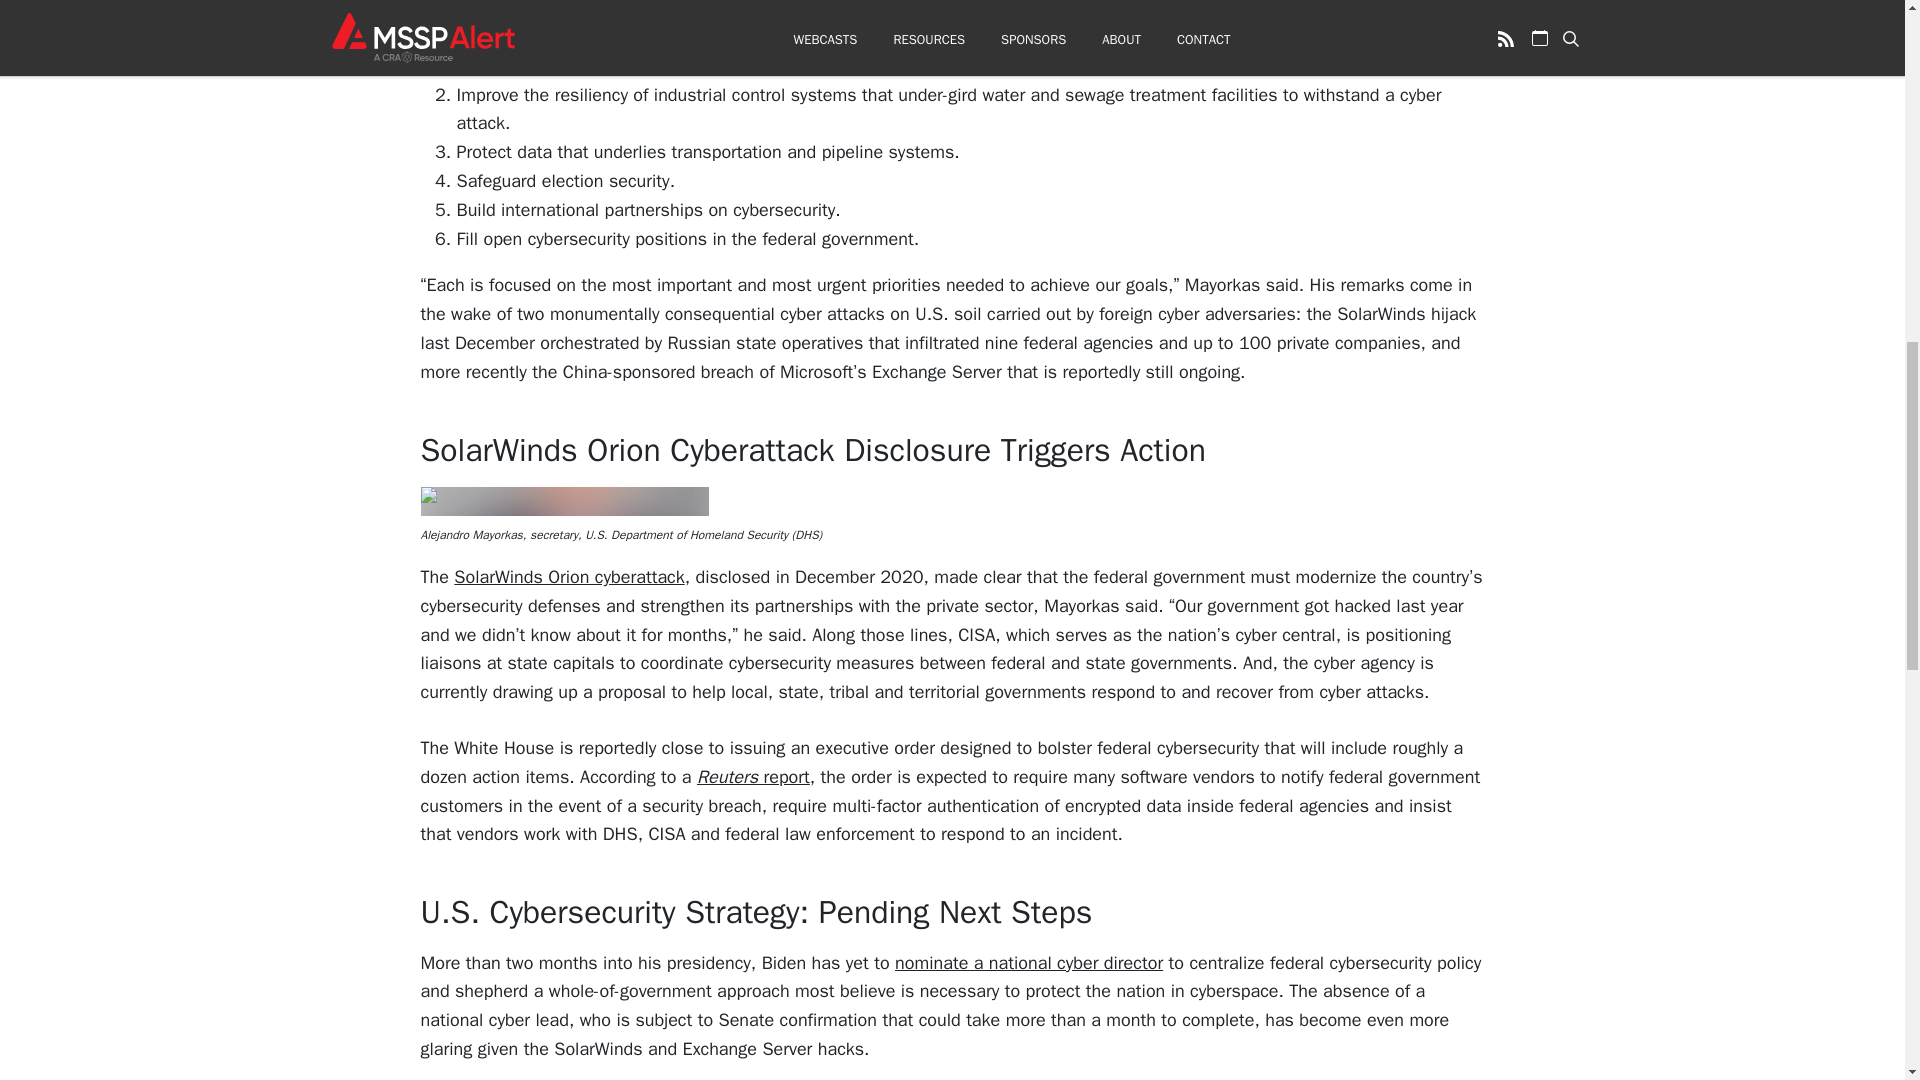 Image resolution: width=1920 pixels, height=1080 pixels. What do you see at coordinates (753, 776) in the screenshot?
I see `Reuters report` at bounding box center [753, 776].